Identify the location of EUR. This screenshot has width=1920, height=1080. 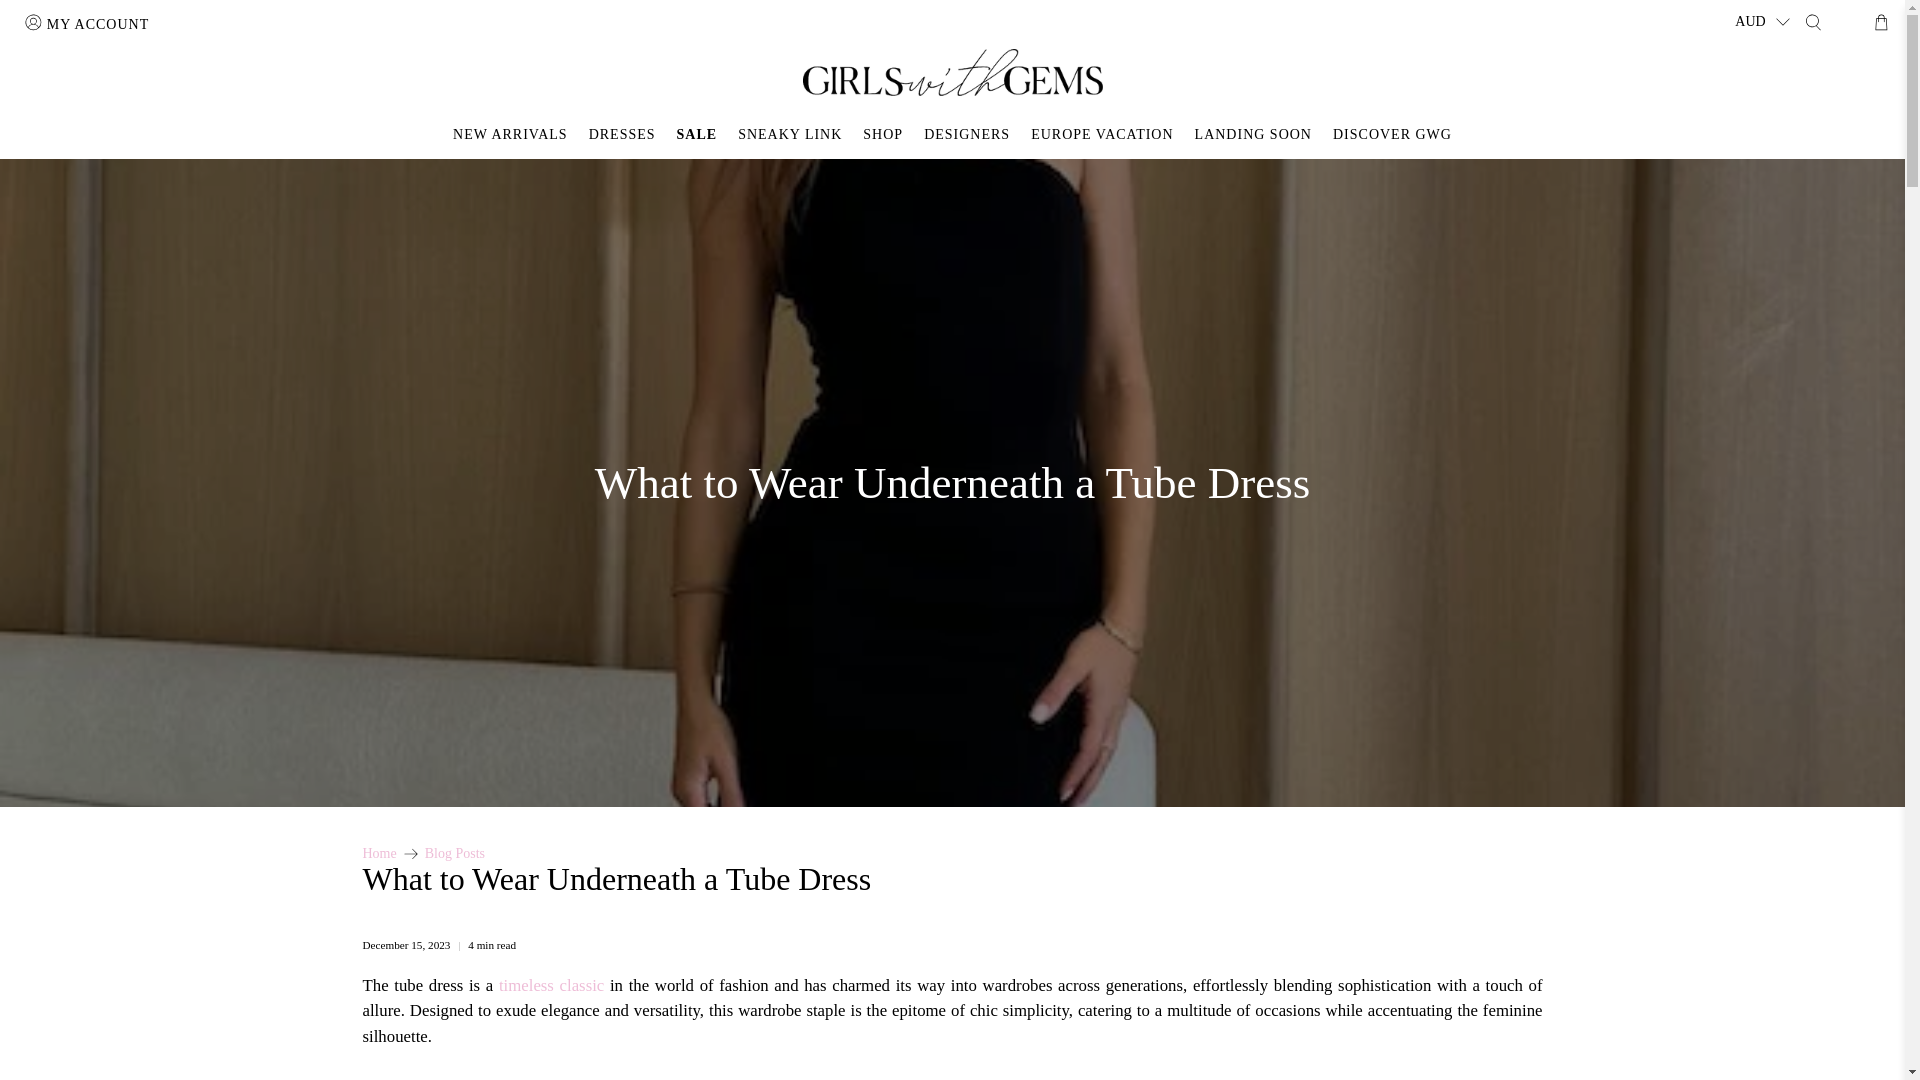
(1761, 234).